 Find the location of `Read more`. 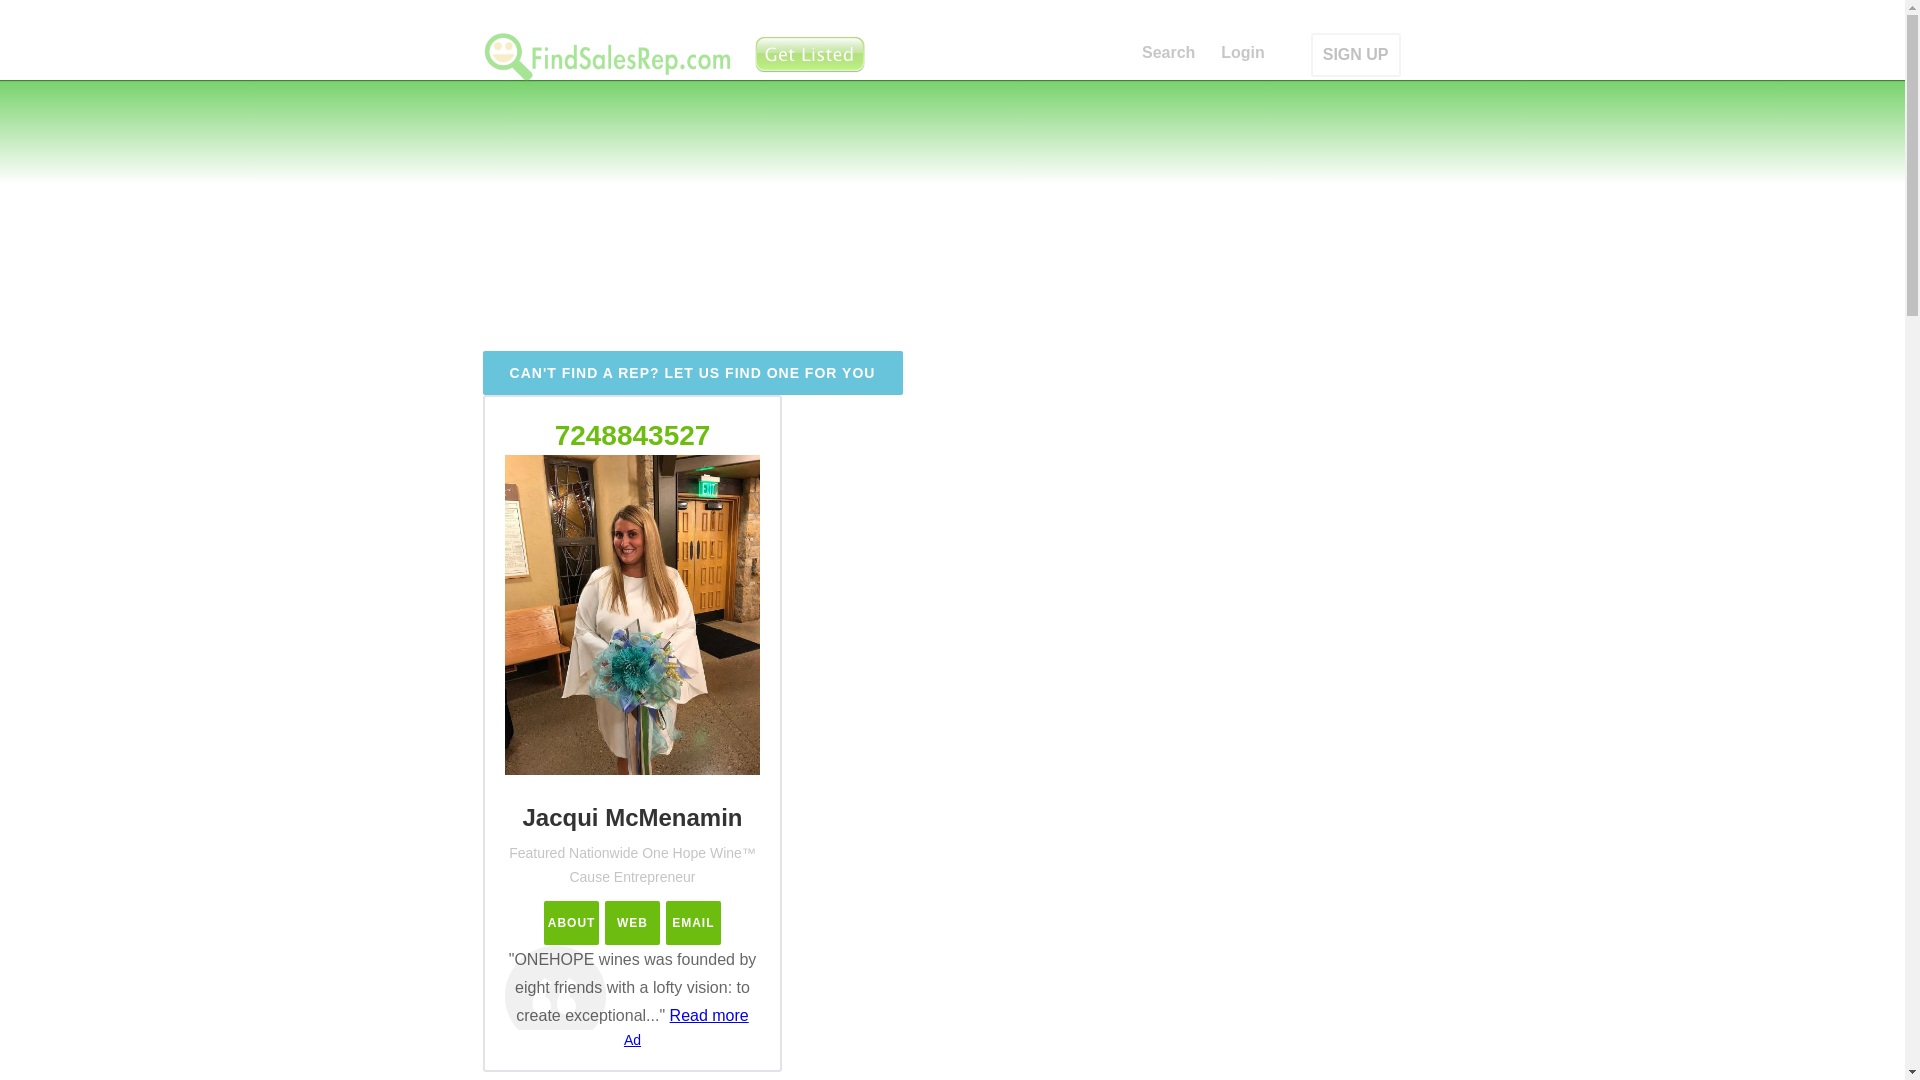

Read more is located at coordinates (709, 1014).